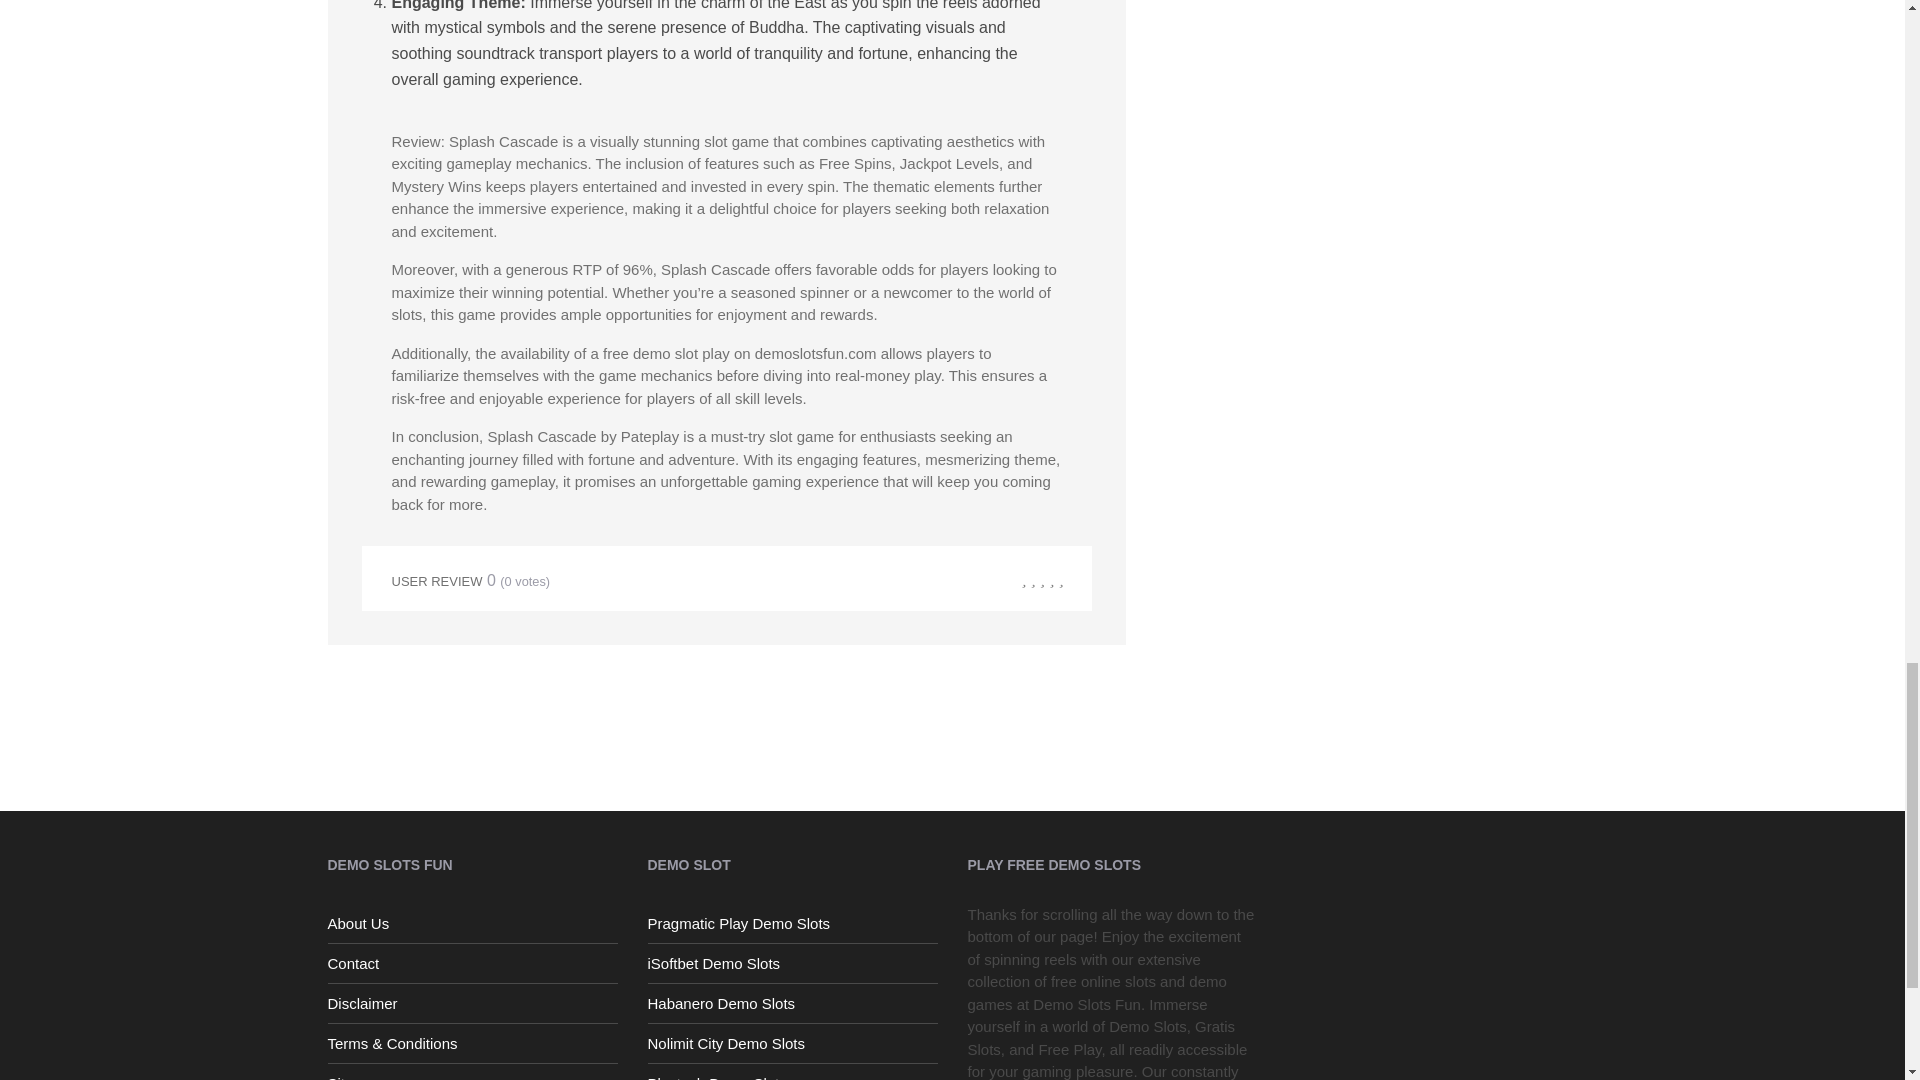  Describe the element at coordinates (473, 1004) in the screenshot. I see `Disclaimer` at that location.